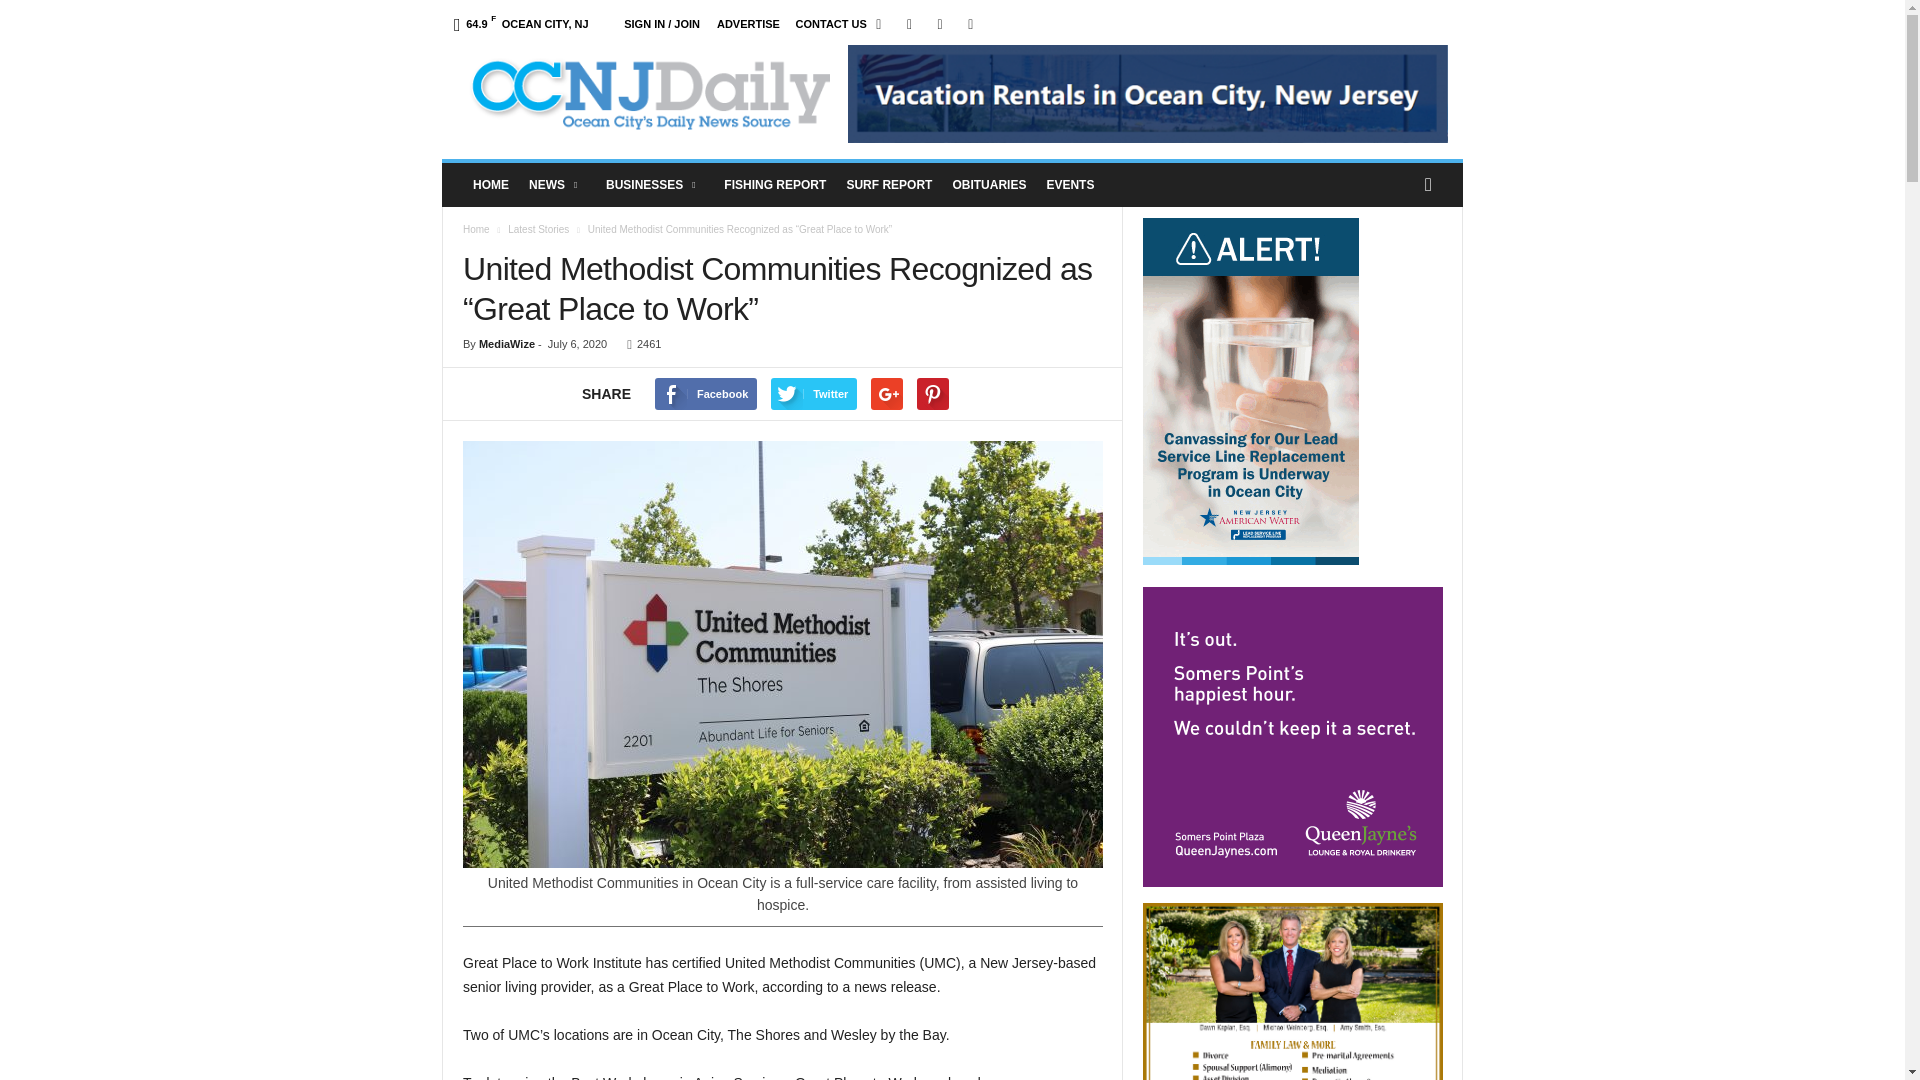  I want to click on Facebook, so click(878, 24).